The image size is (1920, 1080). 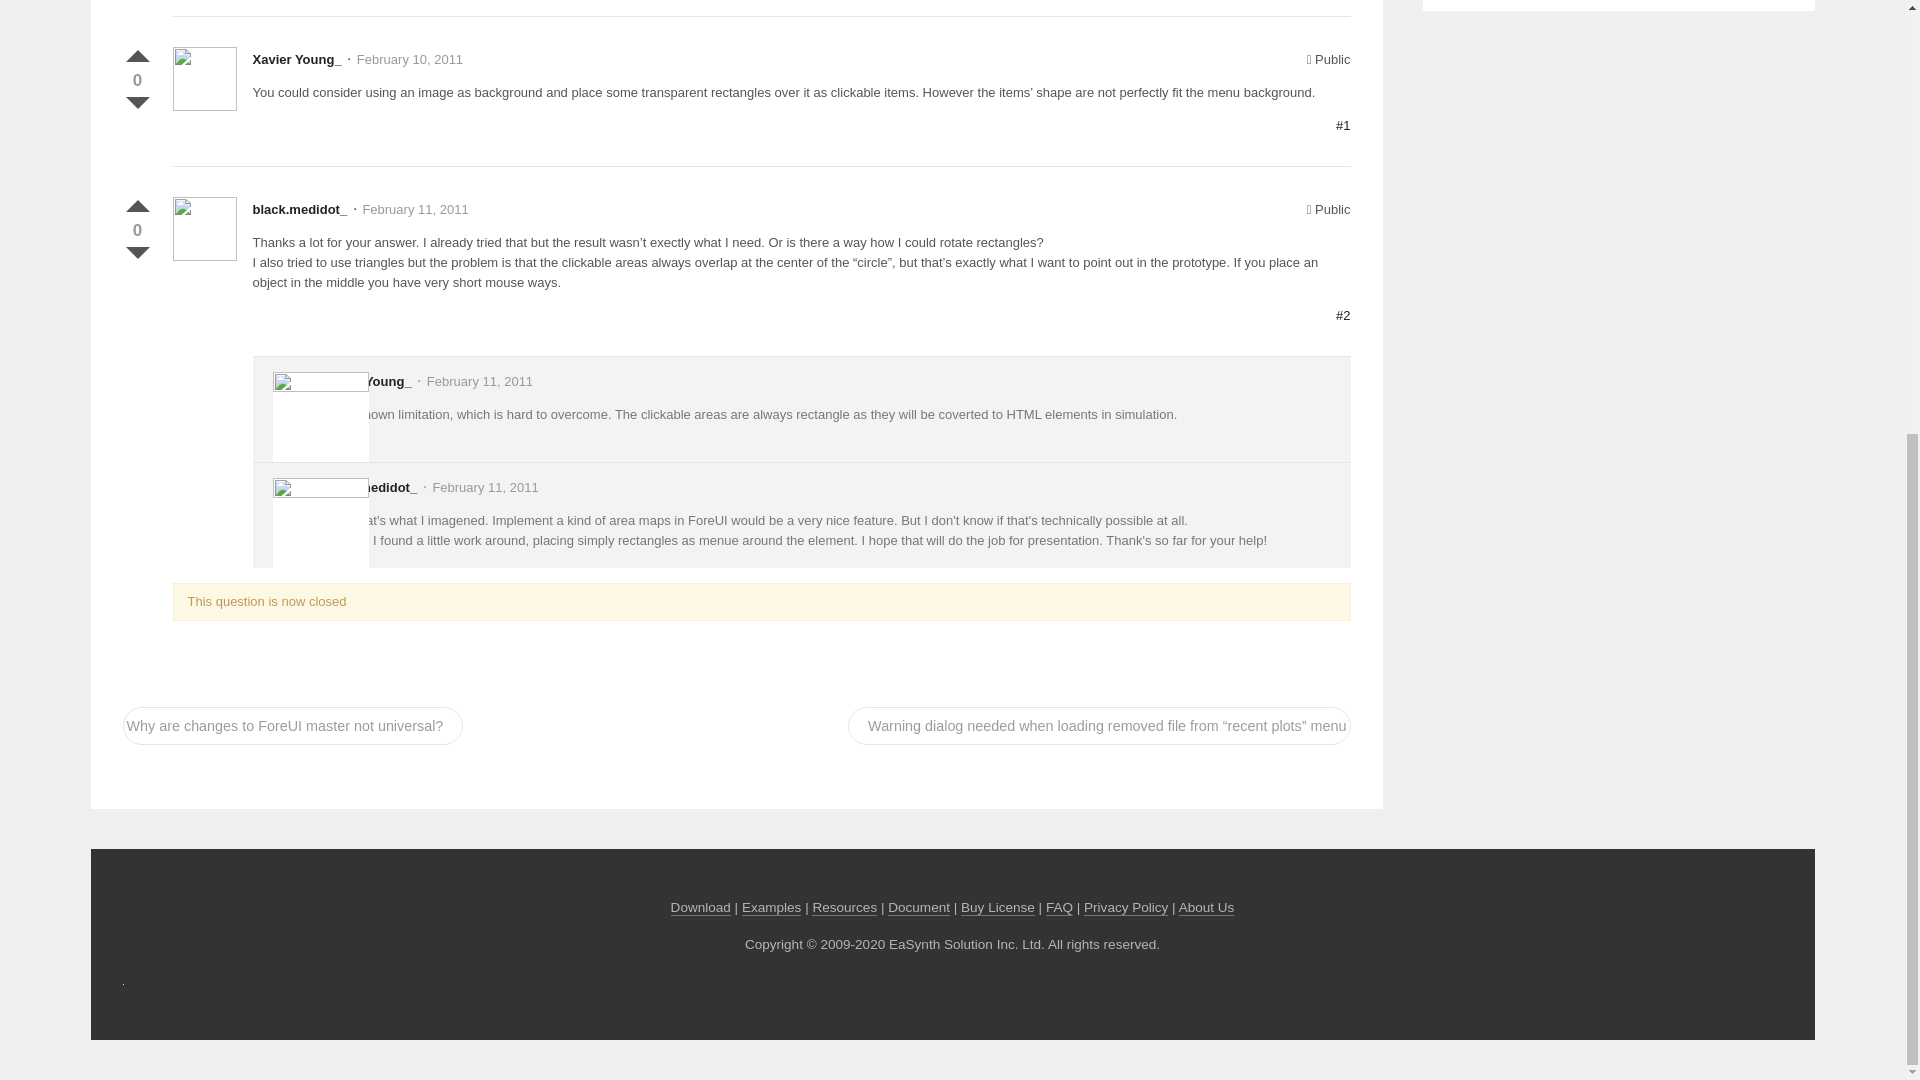 What do you see at coordinates (136, 98) in the screenshot?
I see `Vote Down` at bounding box center [136, 98].